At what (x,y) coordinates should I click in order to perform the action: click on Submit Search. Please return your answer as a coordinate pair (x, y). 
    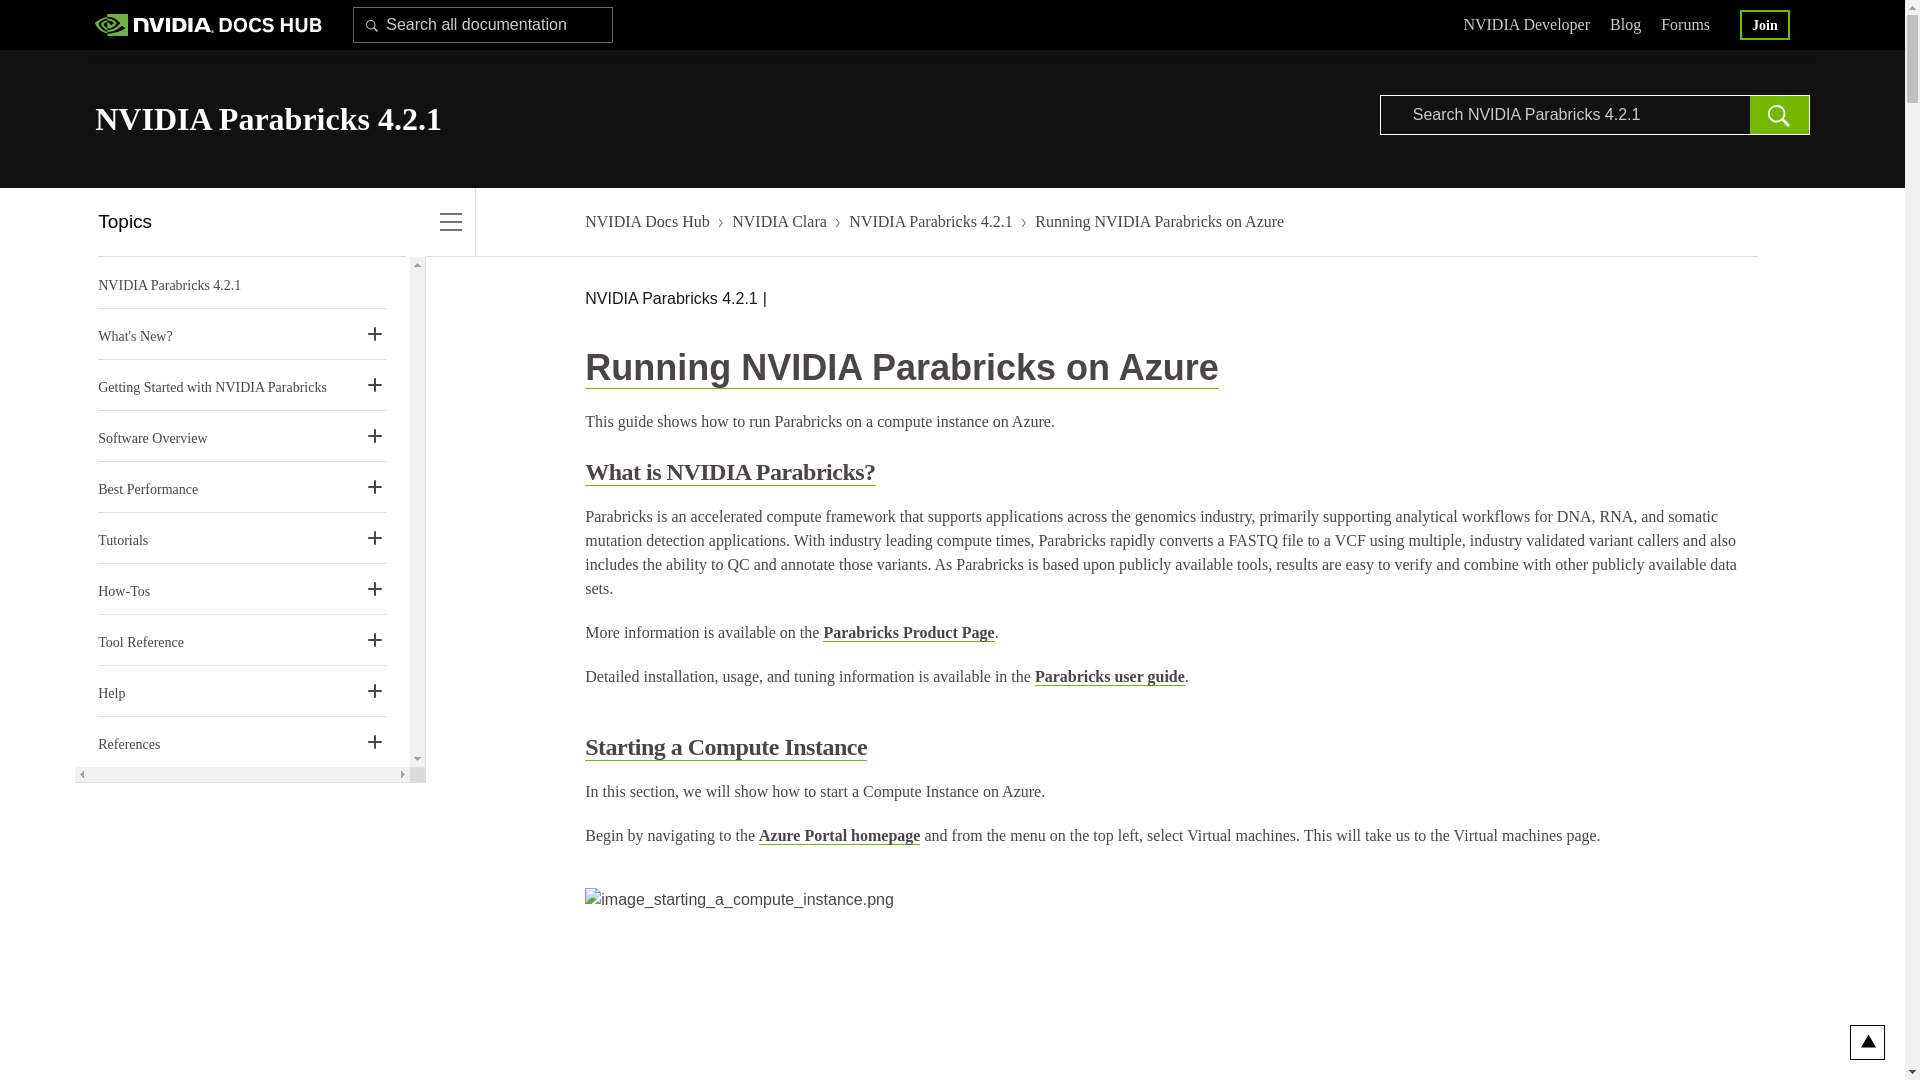
    Looking at the image, I should click on (1780, 115).